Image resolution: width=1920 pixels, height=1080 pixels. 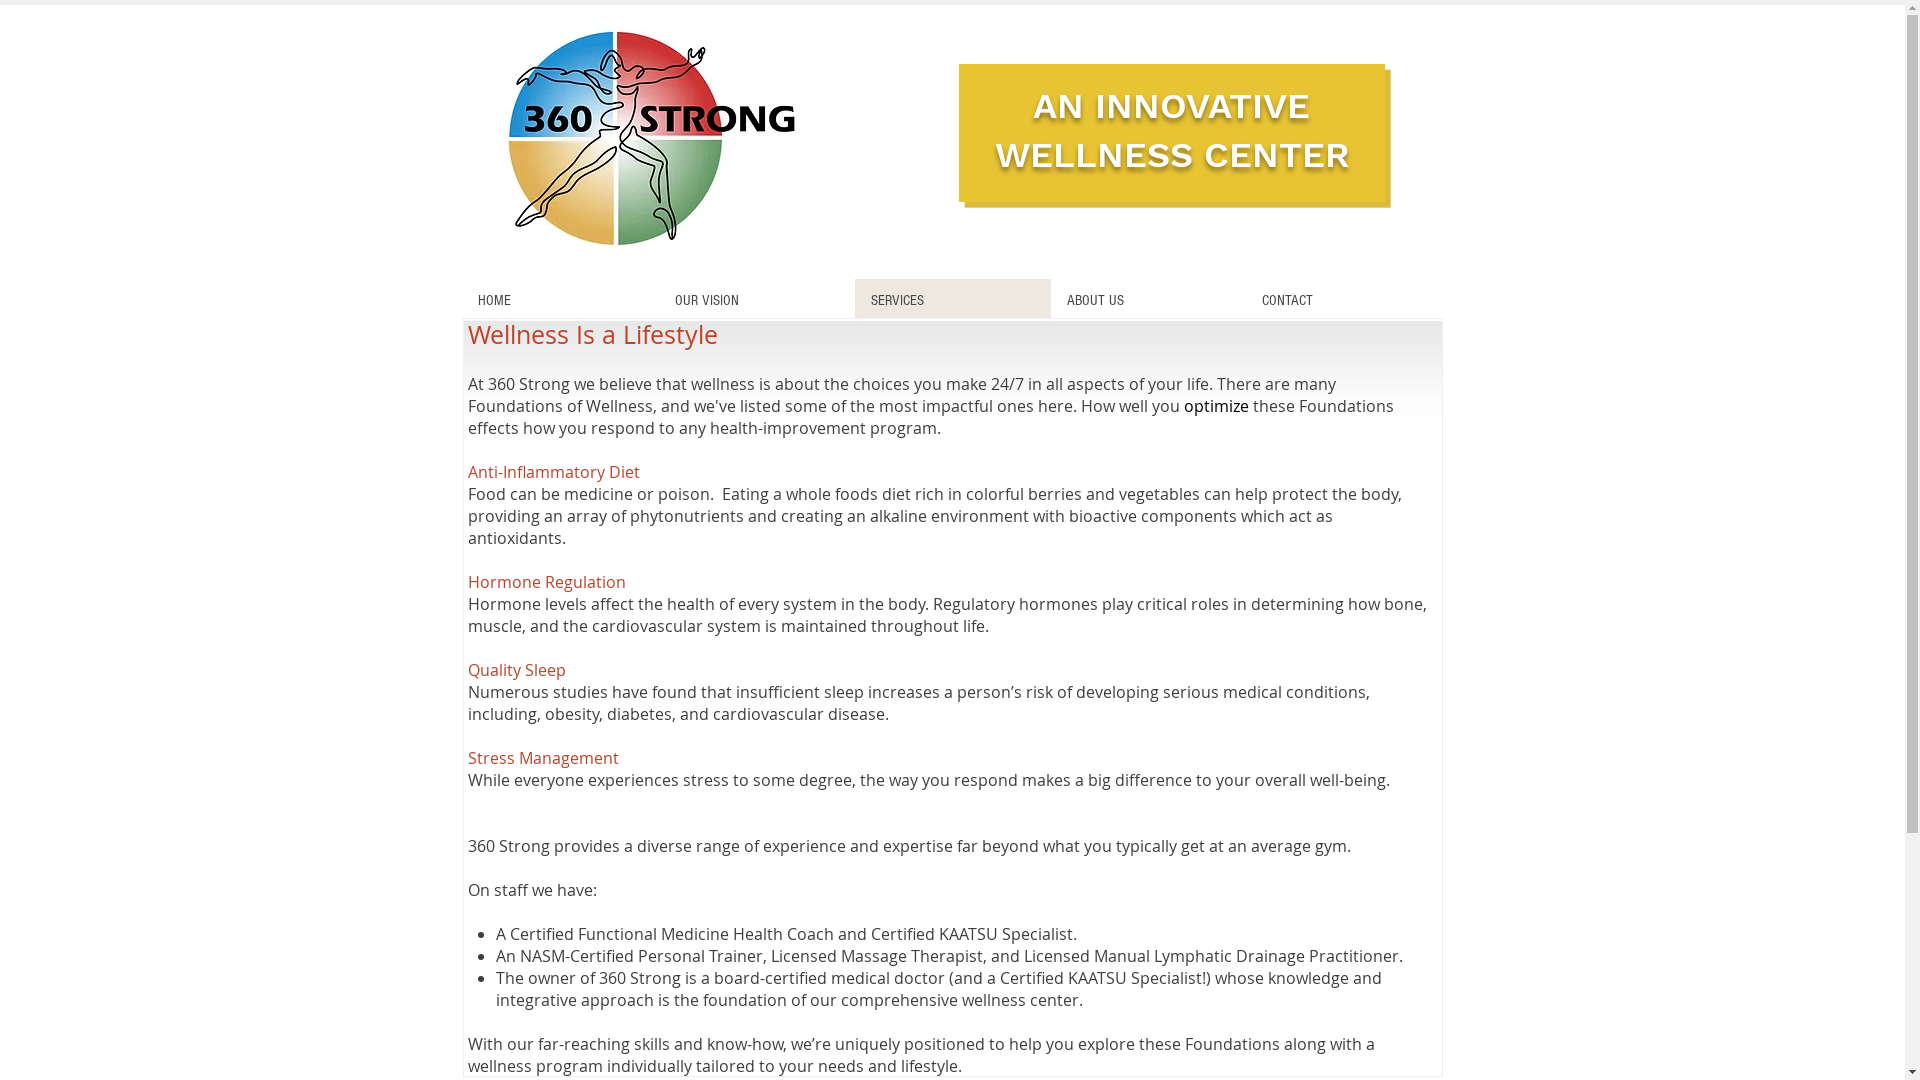 What do you see at coordinates (1148, 301) in the screenshot?
I see `ABOUT US` at bounding box center [1148, 301].